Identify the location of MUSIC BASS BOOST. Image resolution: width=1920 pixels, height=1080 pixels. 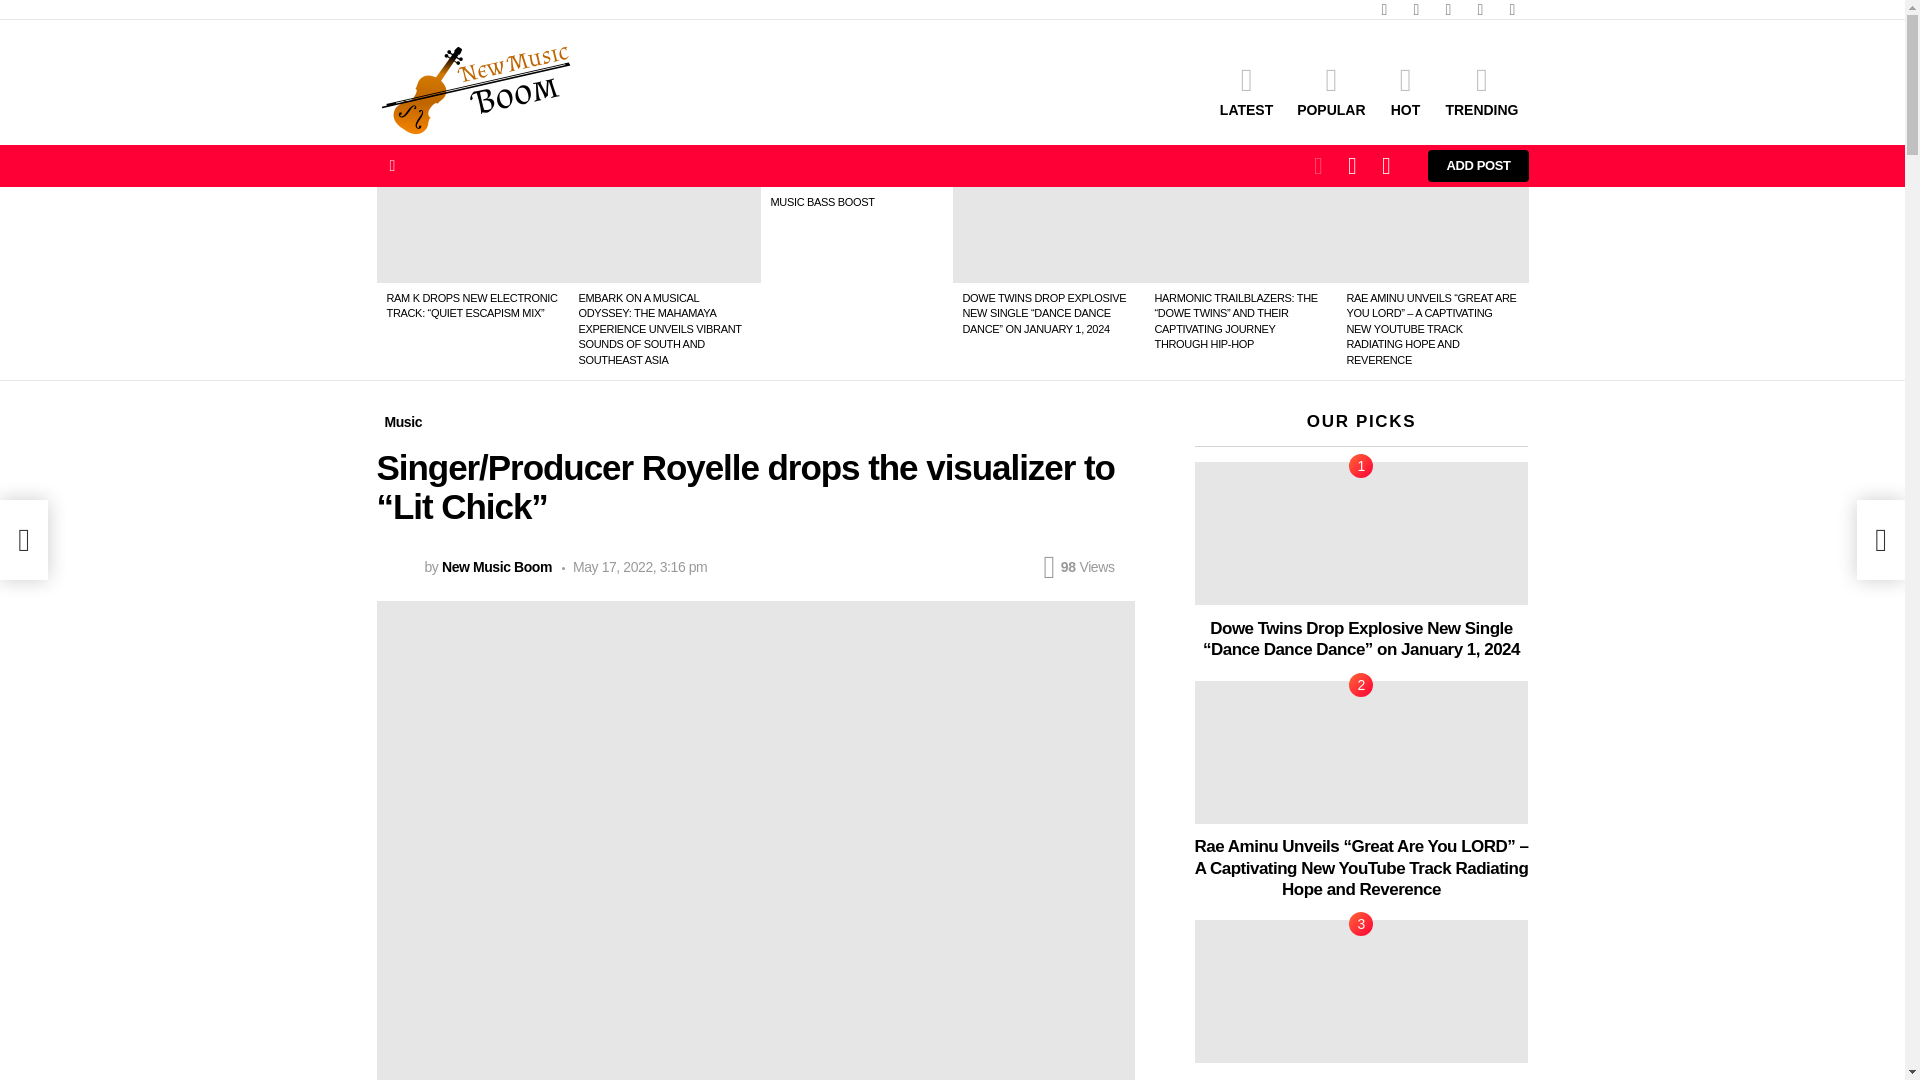
(821, 202).